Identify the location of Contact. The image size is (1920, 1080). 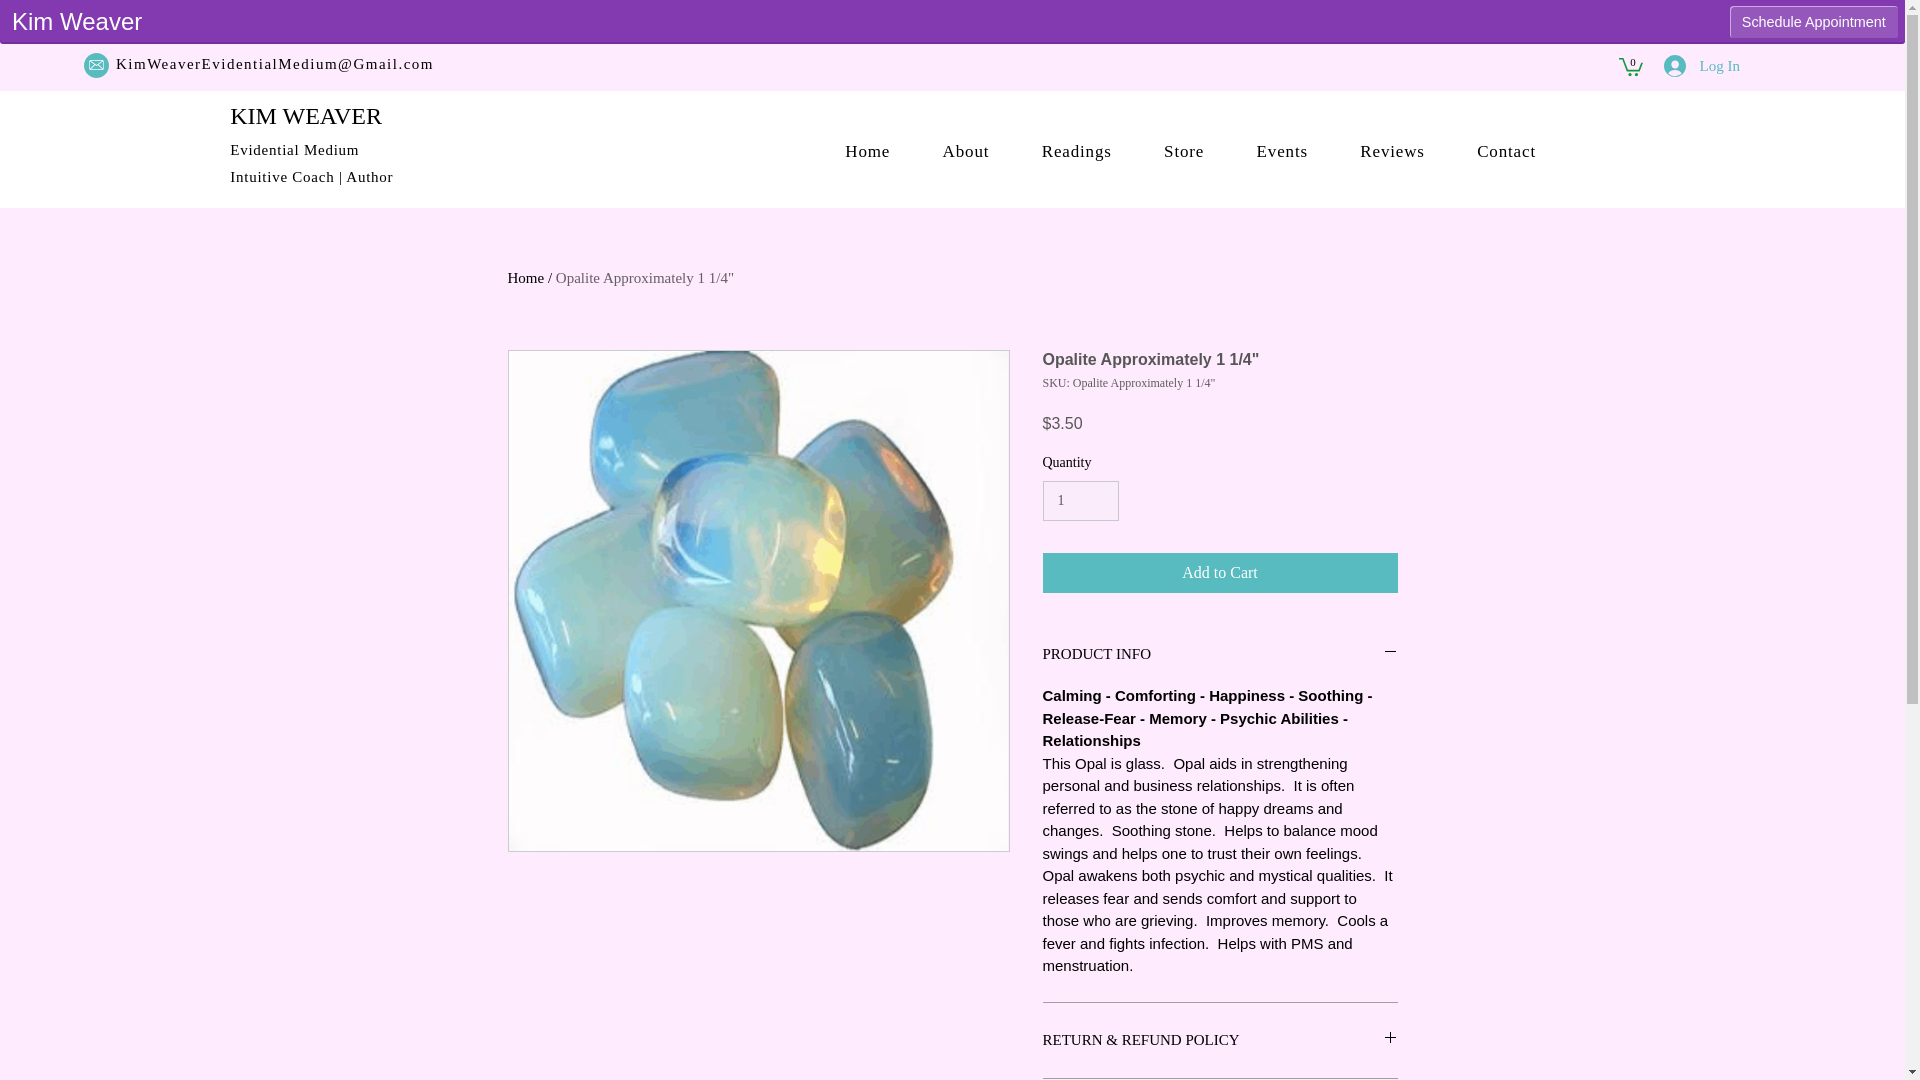
(1506, 151).